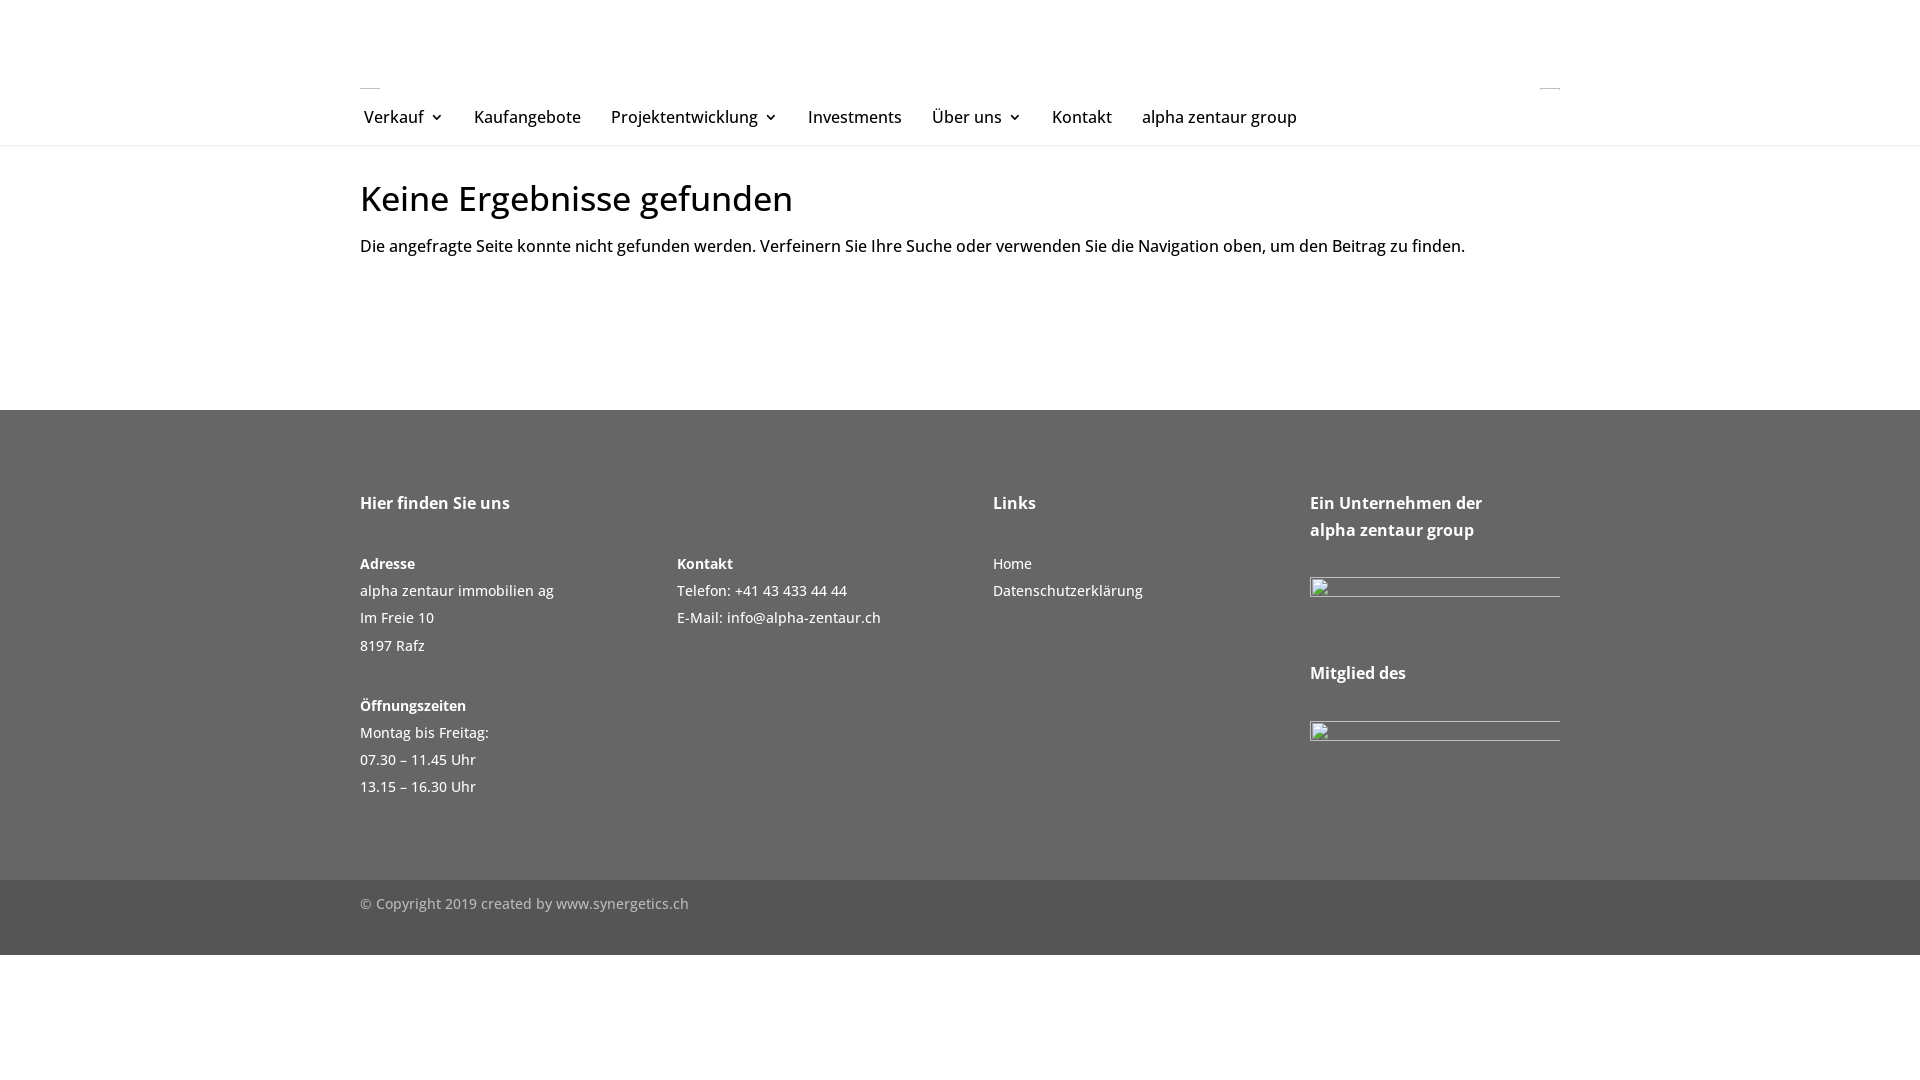 The image size is (1920, 1080). Describe the element at coordinates (694, 118) in the screenshot. I see `Projektentwicklung` at that location.